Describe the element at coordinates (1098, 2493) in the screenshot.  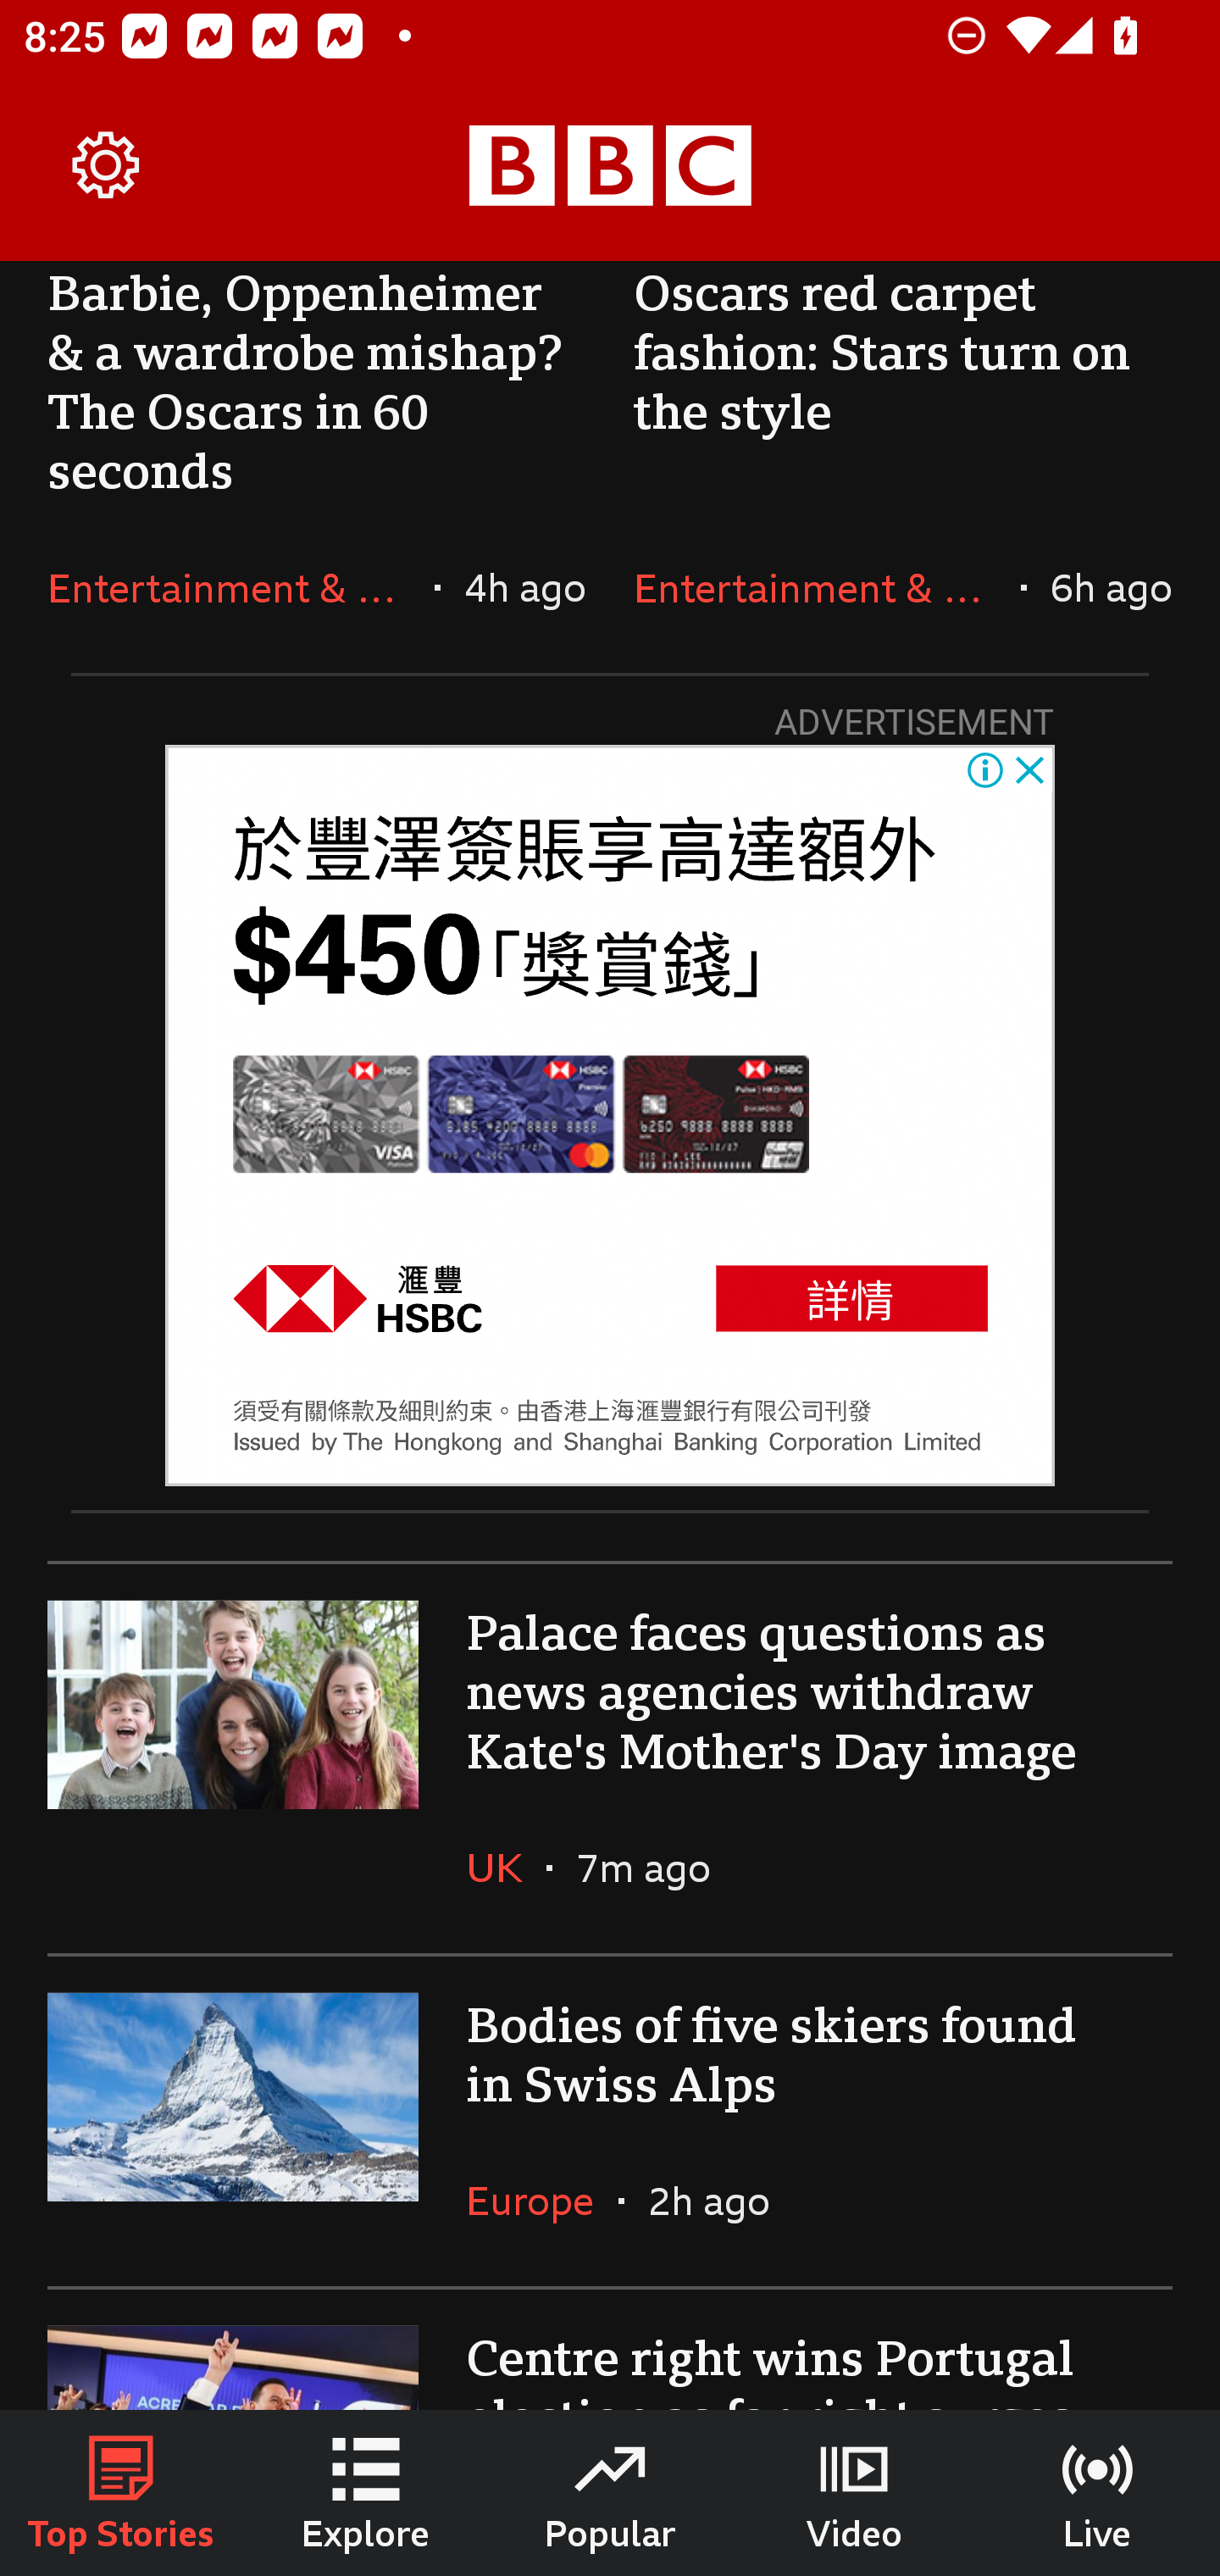
I see `Live` at that location.